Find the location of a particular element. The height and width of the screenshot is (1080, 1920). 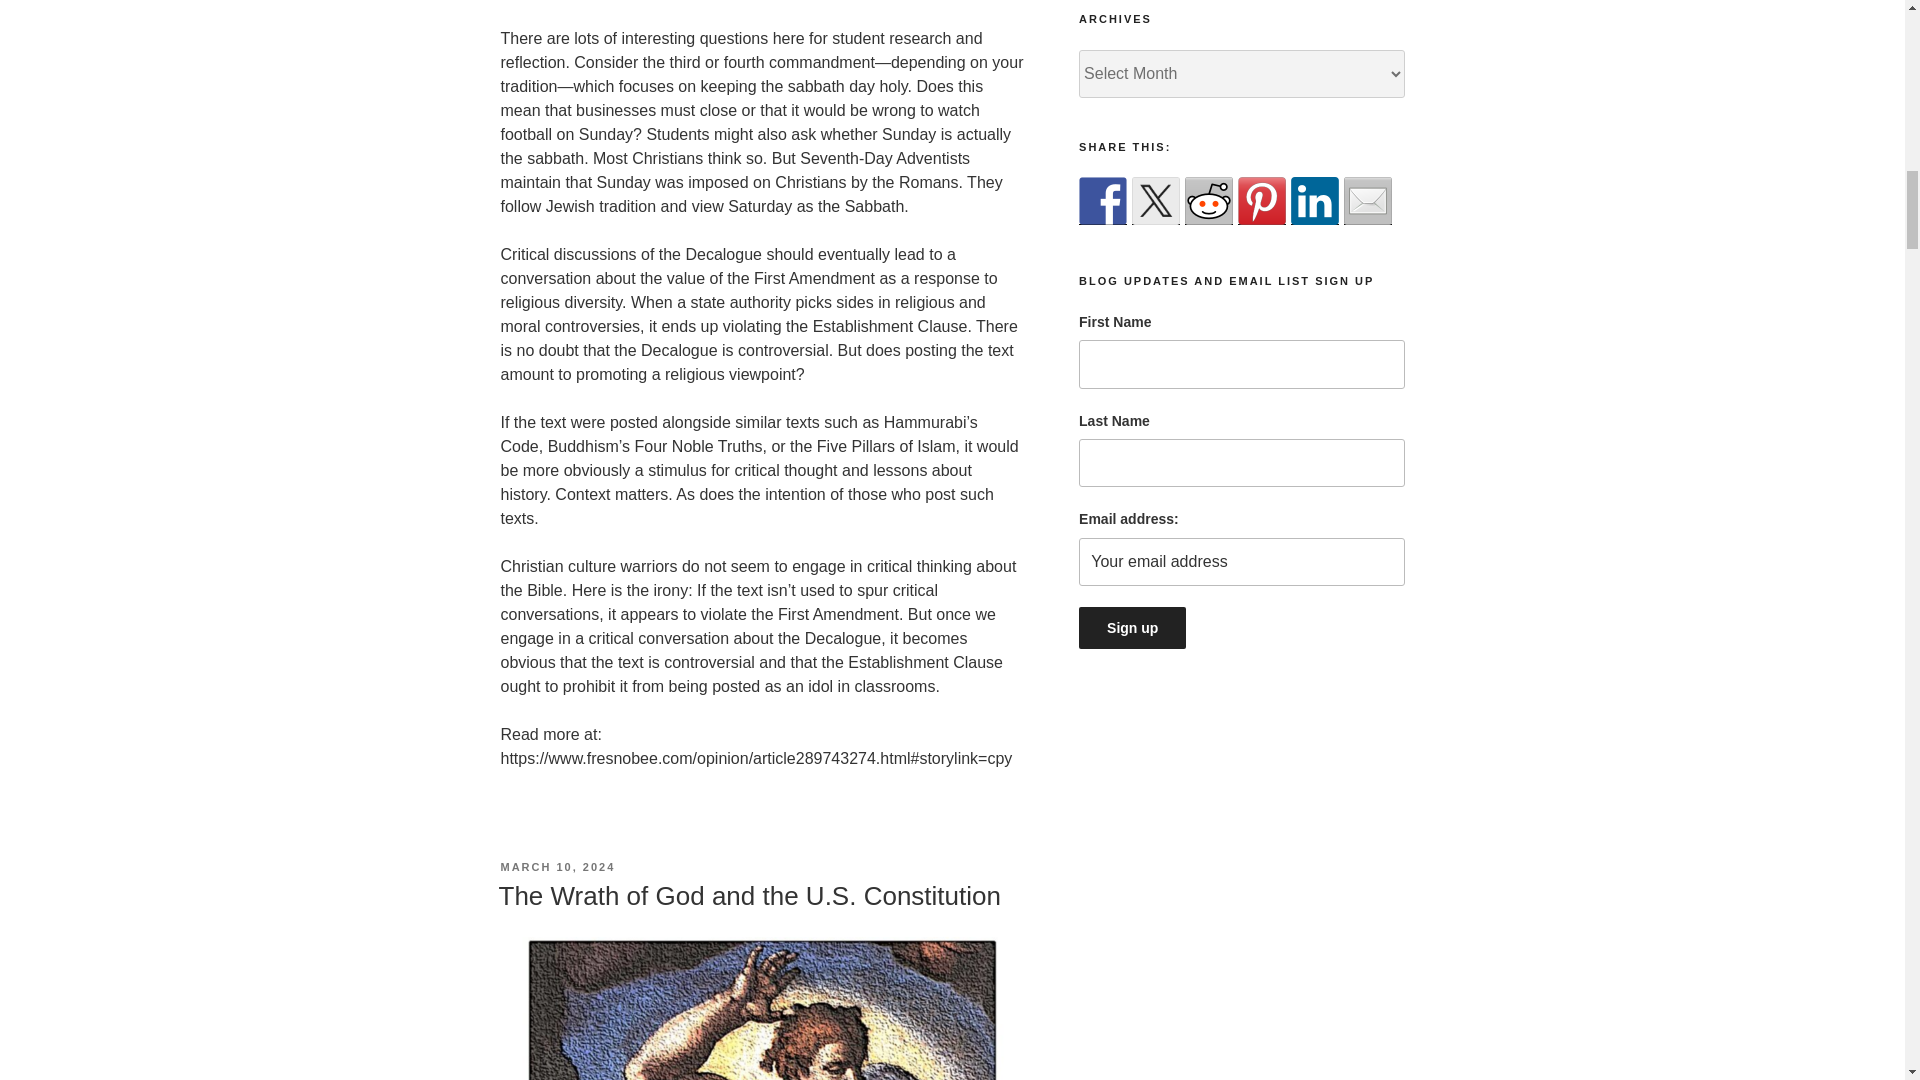

Pin it with Pinterest is located at coordinates (1262, 200).